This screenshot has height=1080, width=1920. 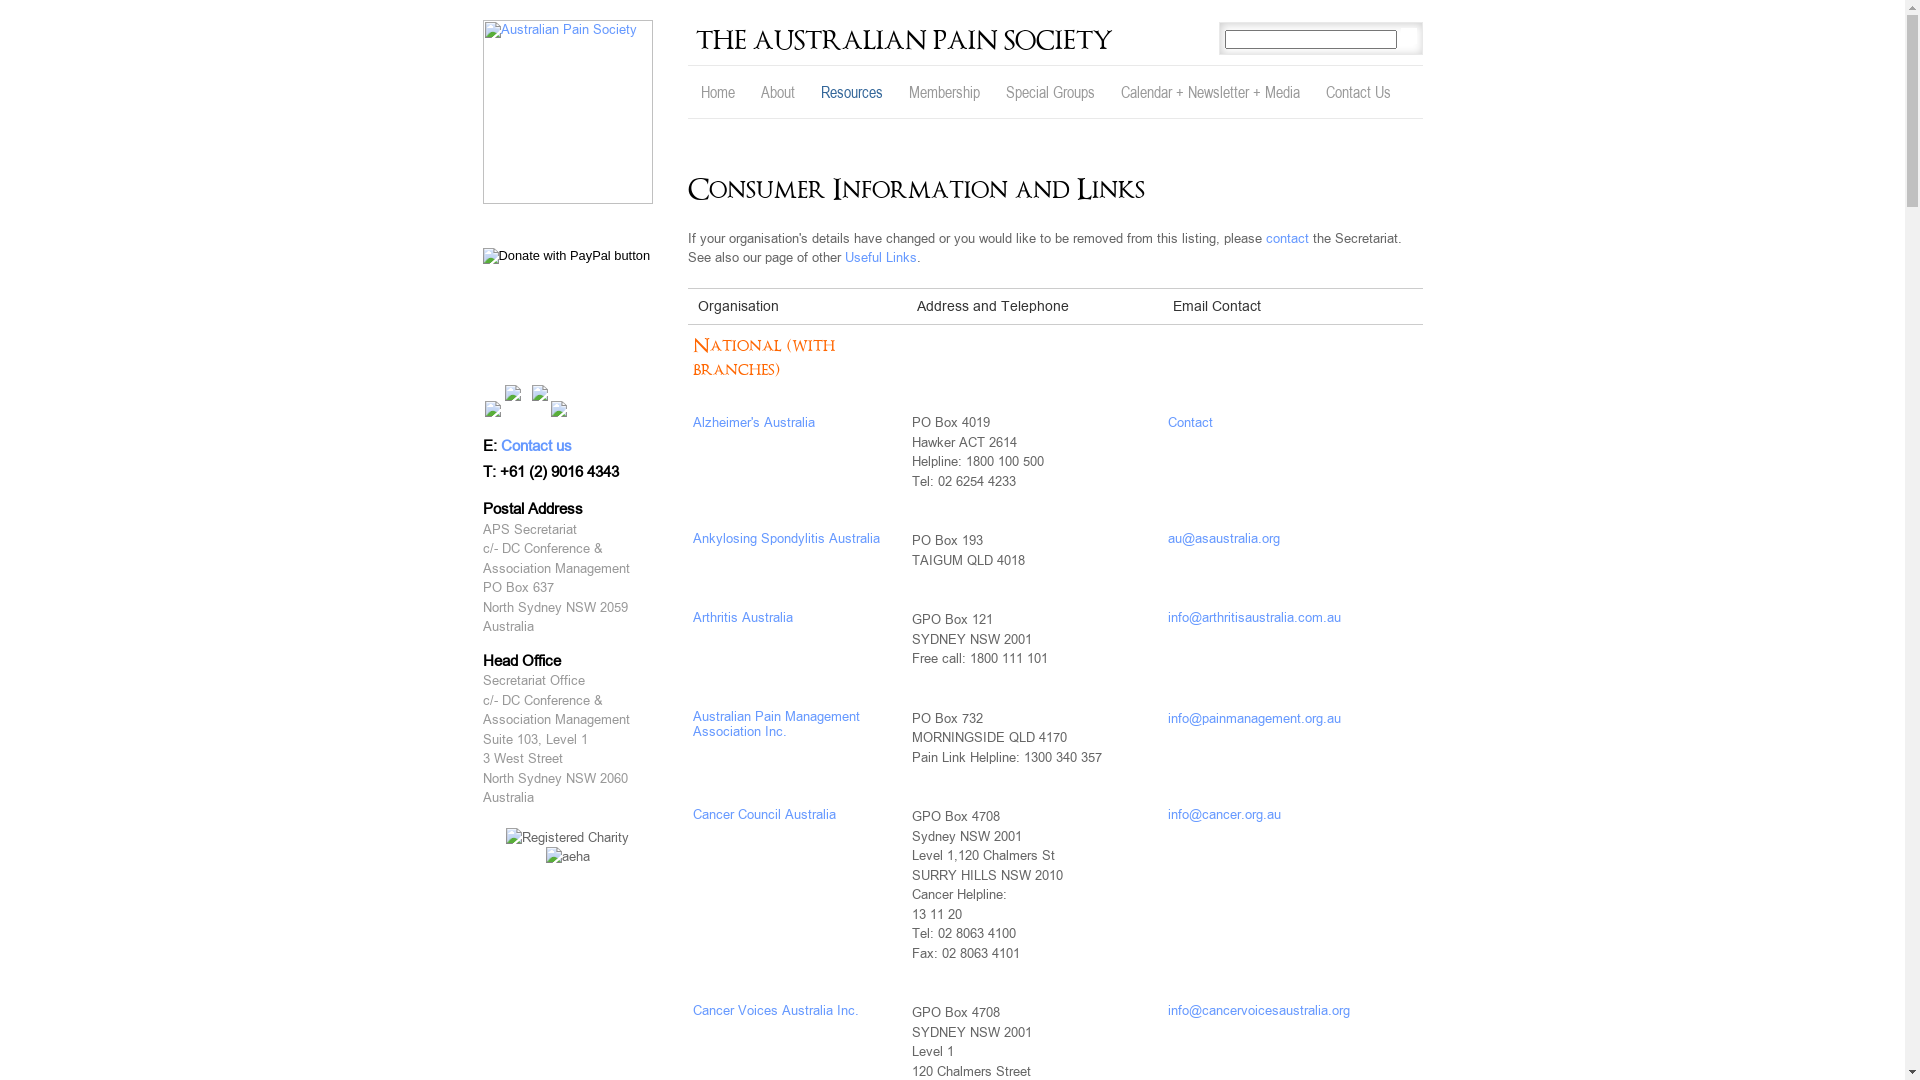 What do you see at coordinates (1259, 1010) in the screenshot?
I see `info@cancervoicesaustralia.org` at bounding box center [1259, 1010].